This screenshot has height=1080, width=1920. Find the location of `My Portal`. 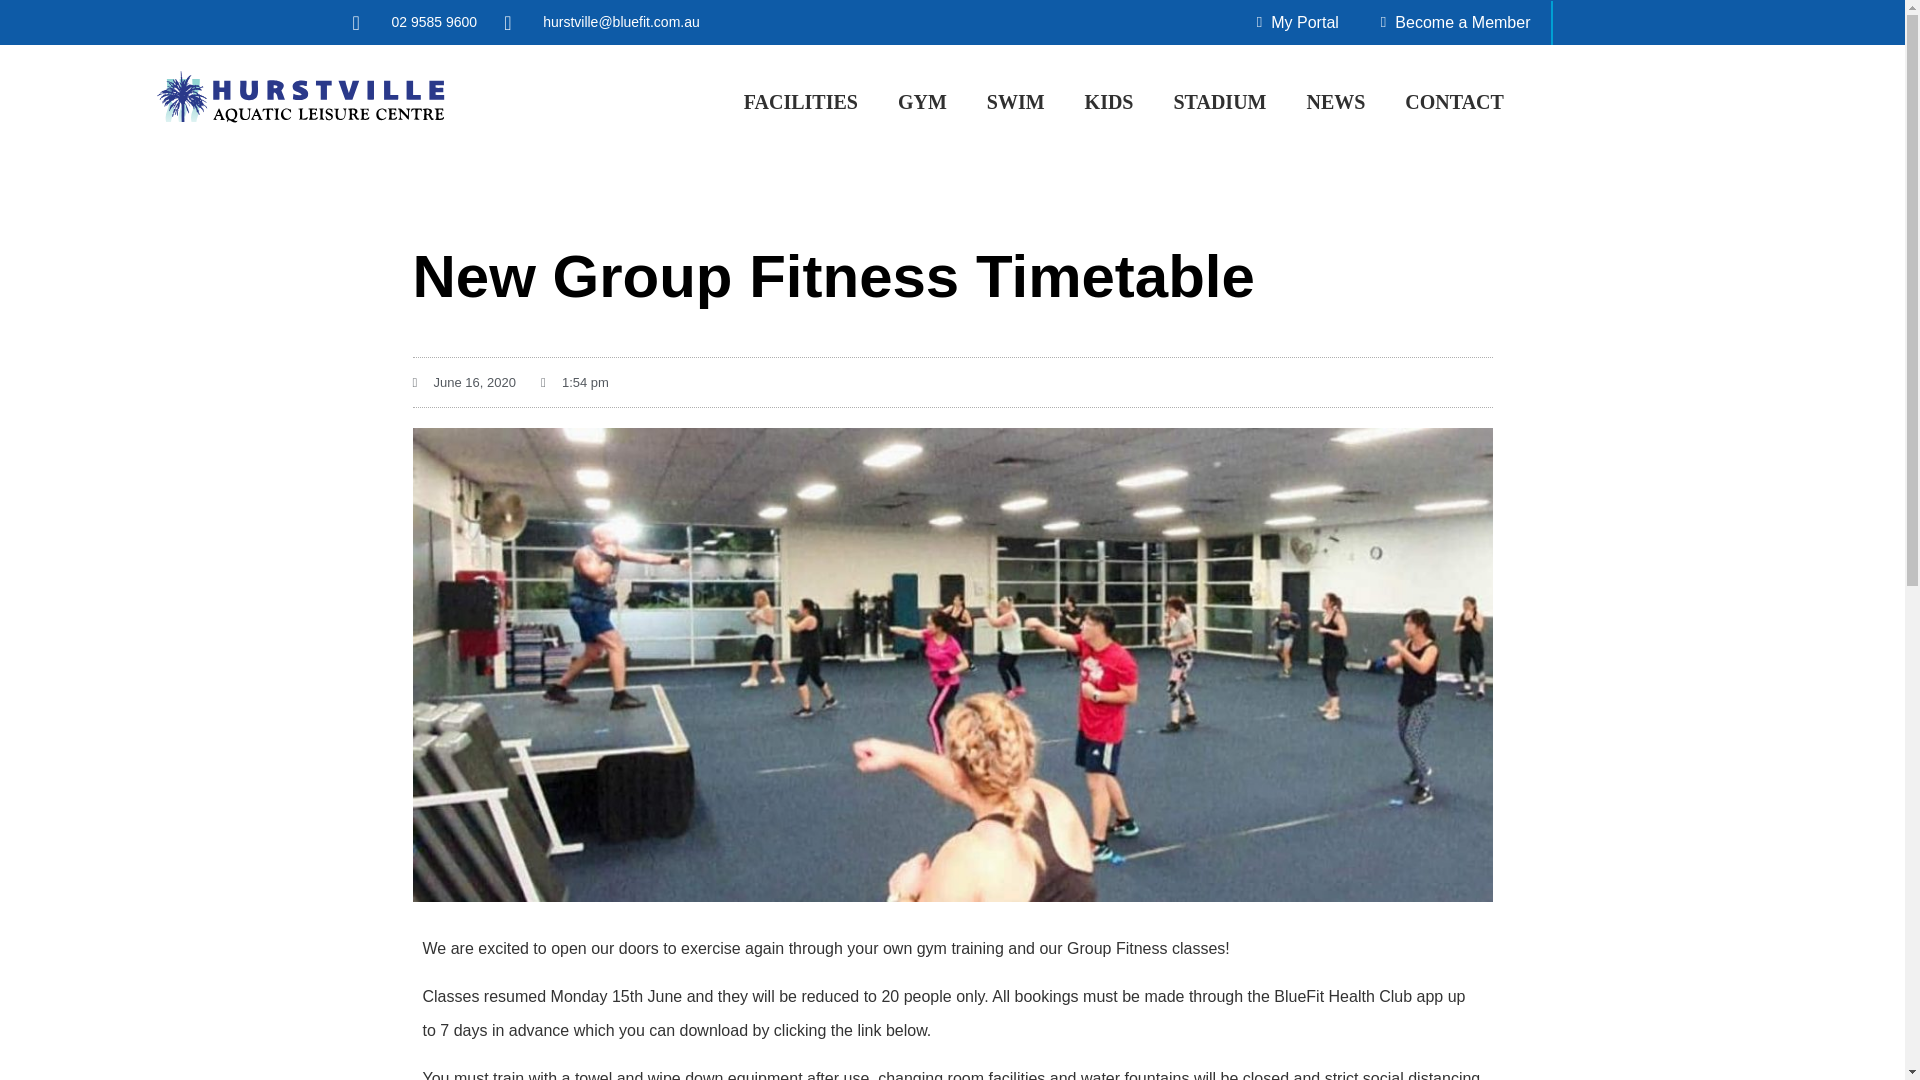

My Portal is located at coordinates (1298, 22).